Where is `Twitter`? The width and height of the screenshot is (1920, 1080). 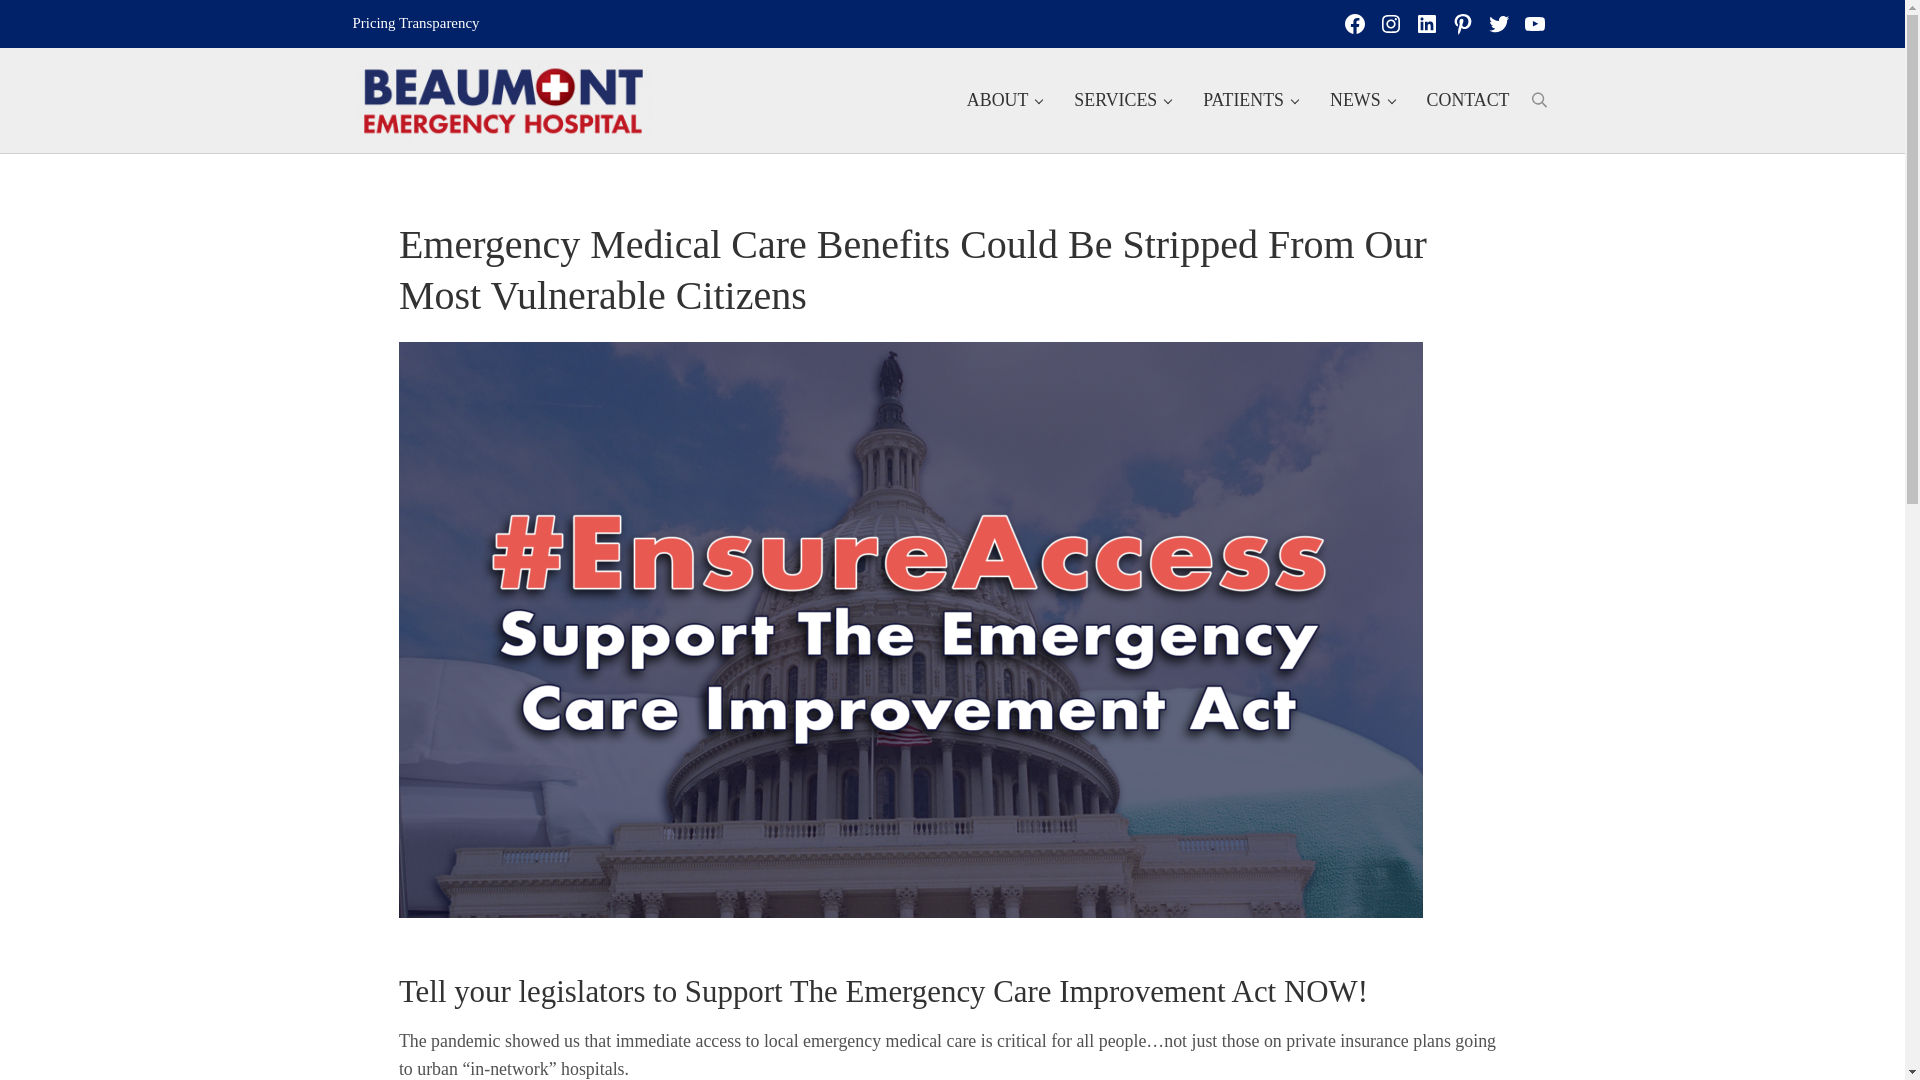 Twitter is located at coordinates (1498, 24).